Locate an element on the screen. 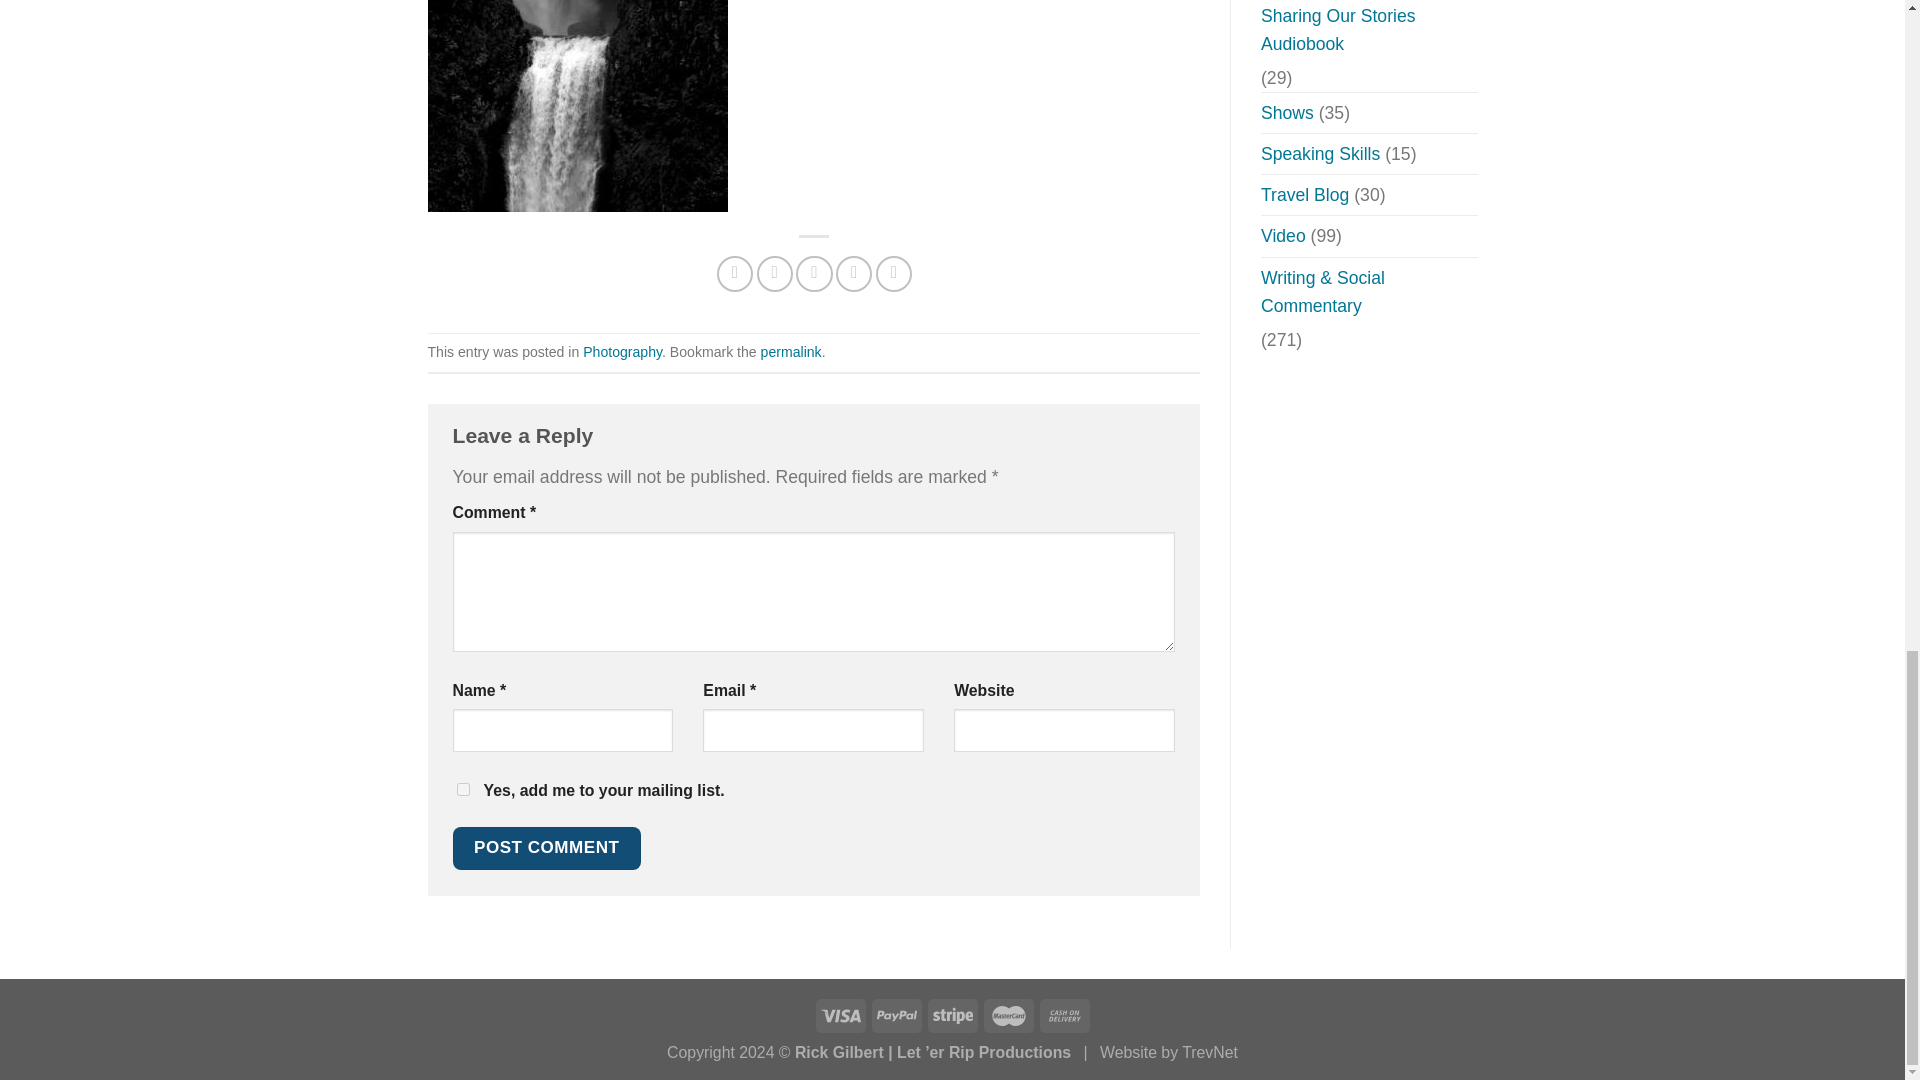  Post Comment is located at coordinates (545, 848).